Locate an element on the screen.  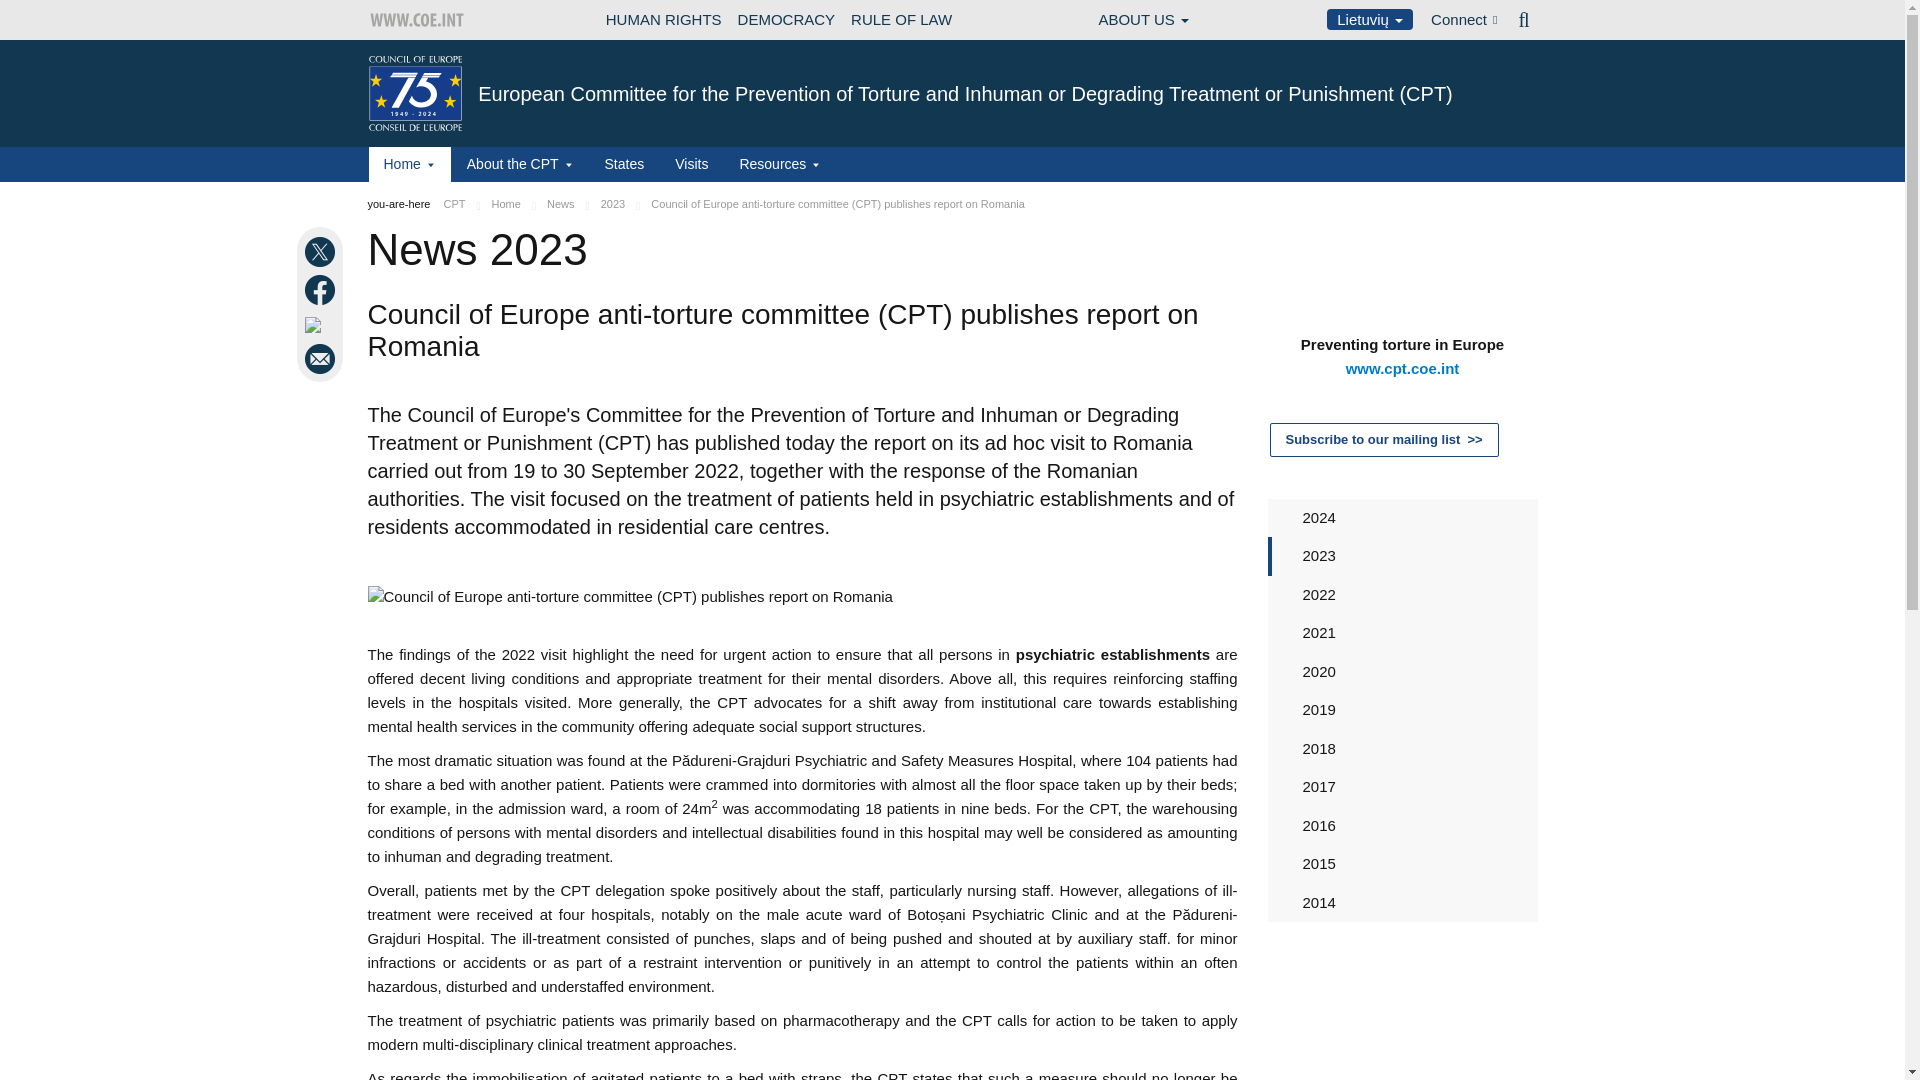
Send this page is located at coordinates (322, 358).